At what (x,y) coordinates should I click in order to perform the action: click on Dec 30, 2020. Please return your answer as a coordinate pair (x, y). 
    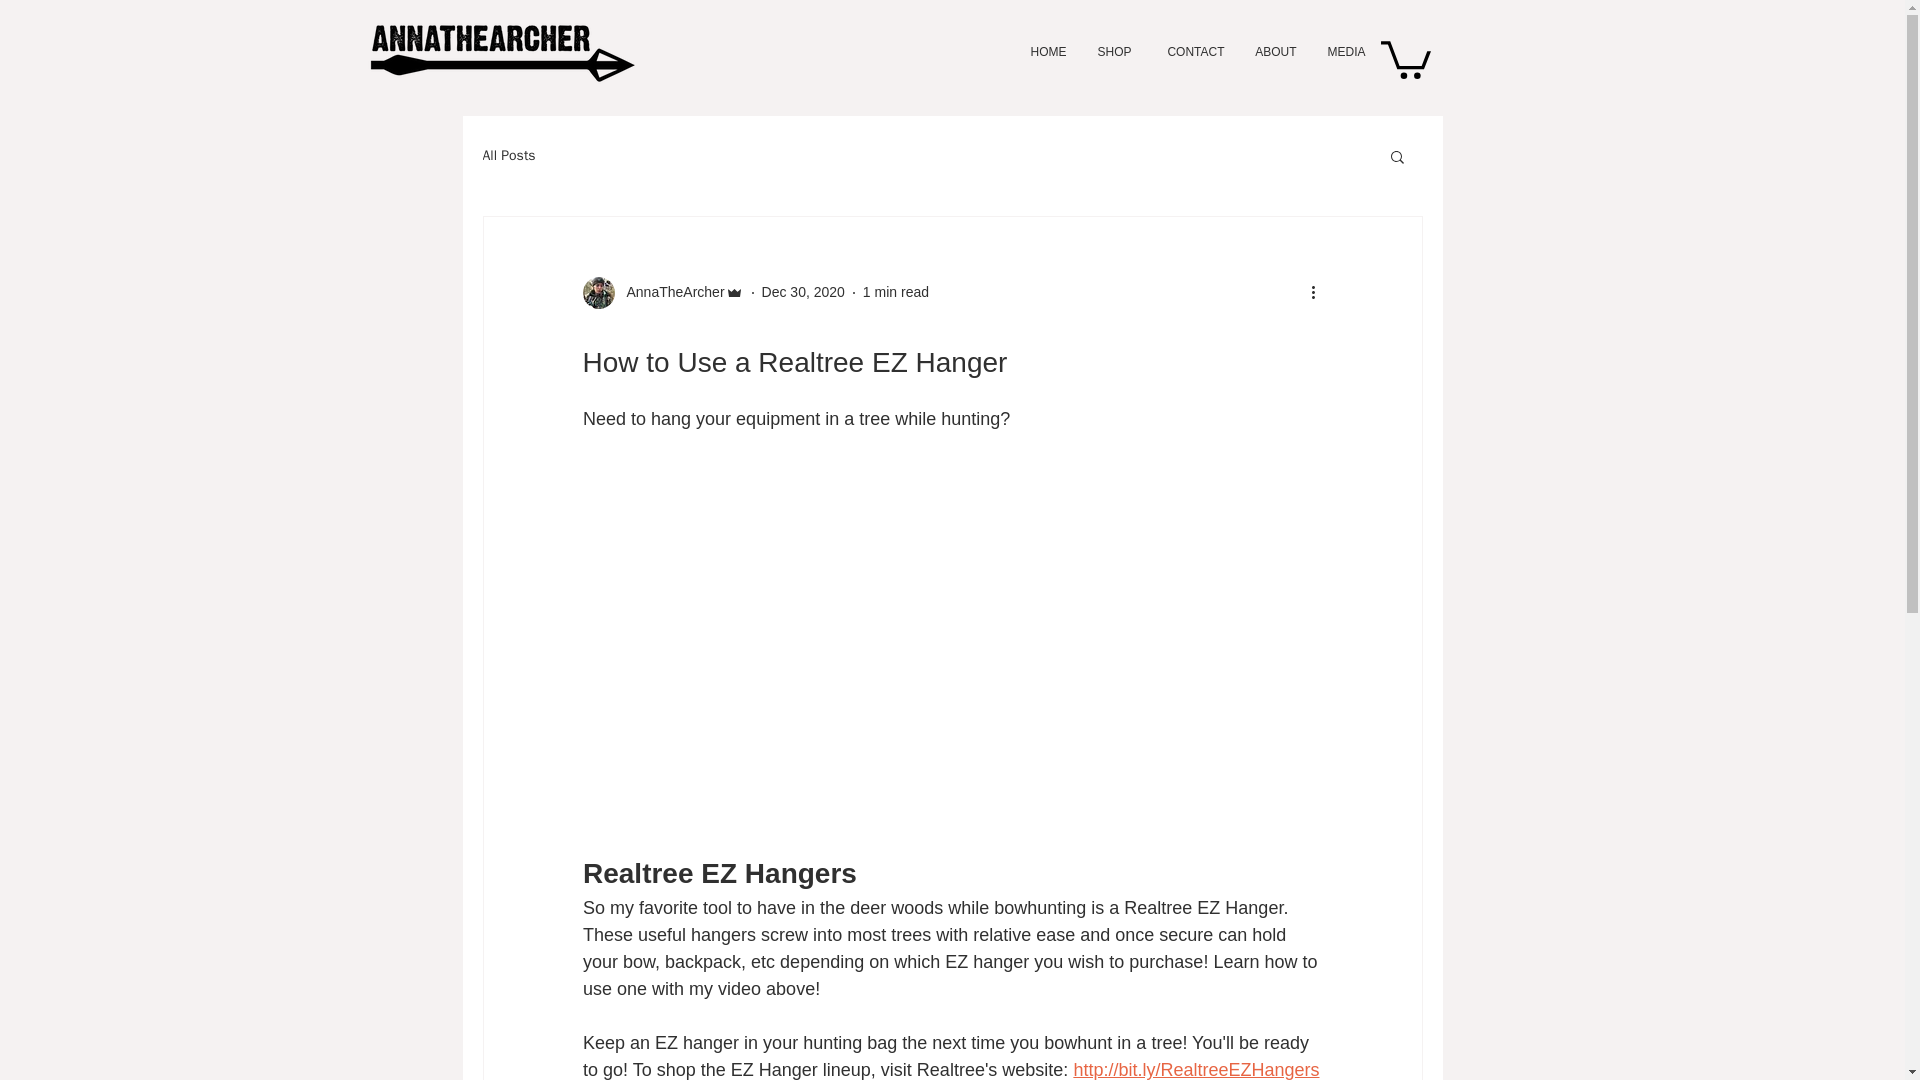
    Looking at the image, I should click on (803, 292).